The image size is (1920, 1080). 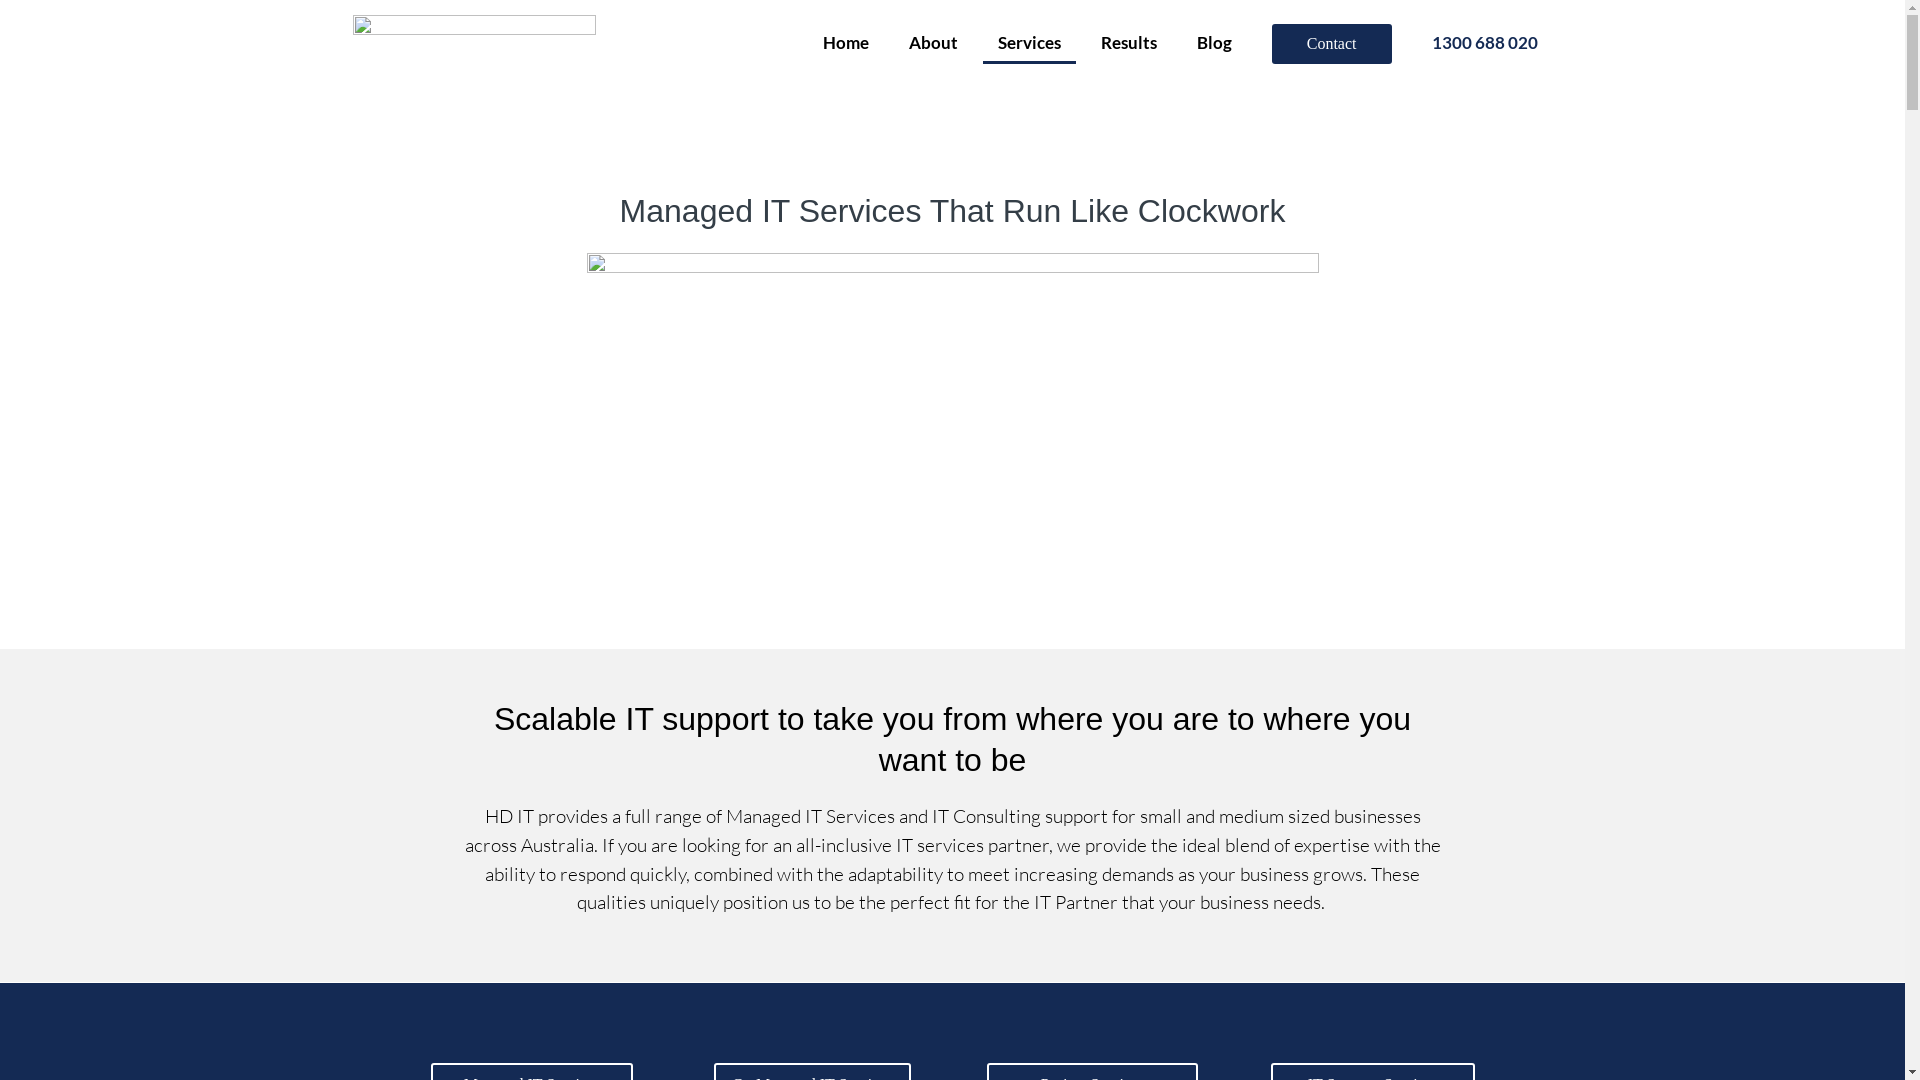 I want to click on Results, so click(x=1129, y=43).